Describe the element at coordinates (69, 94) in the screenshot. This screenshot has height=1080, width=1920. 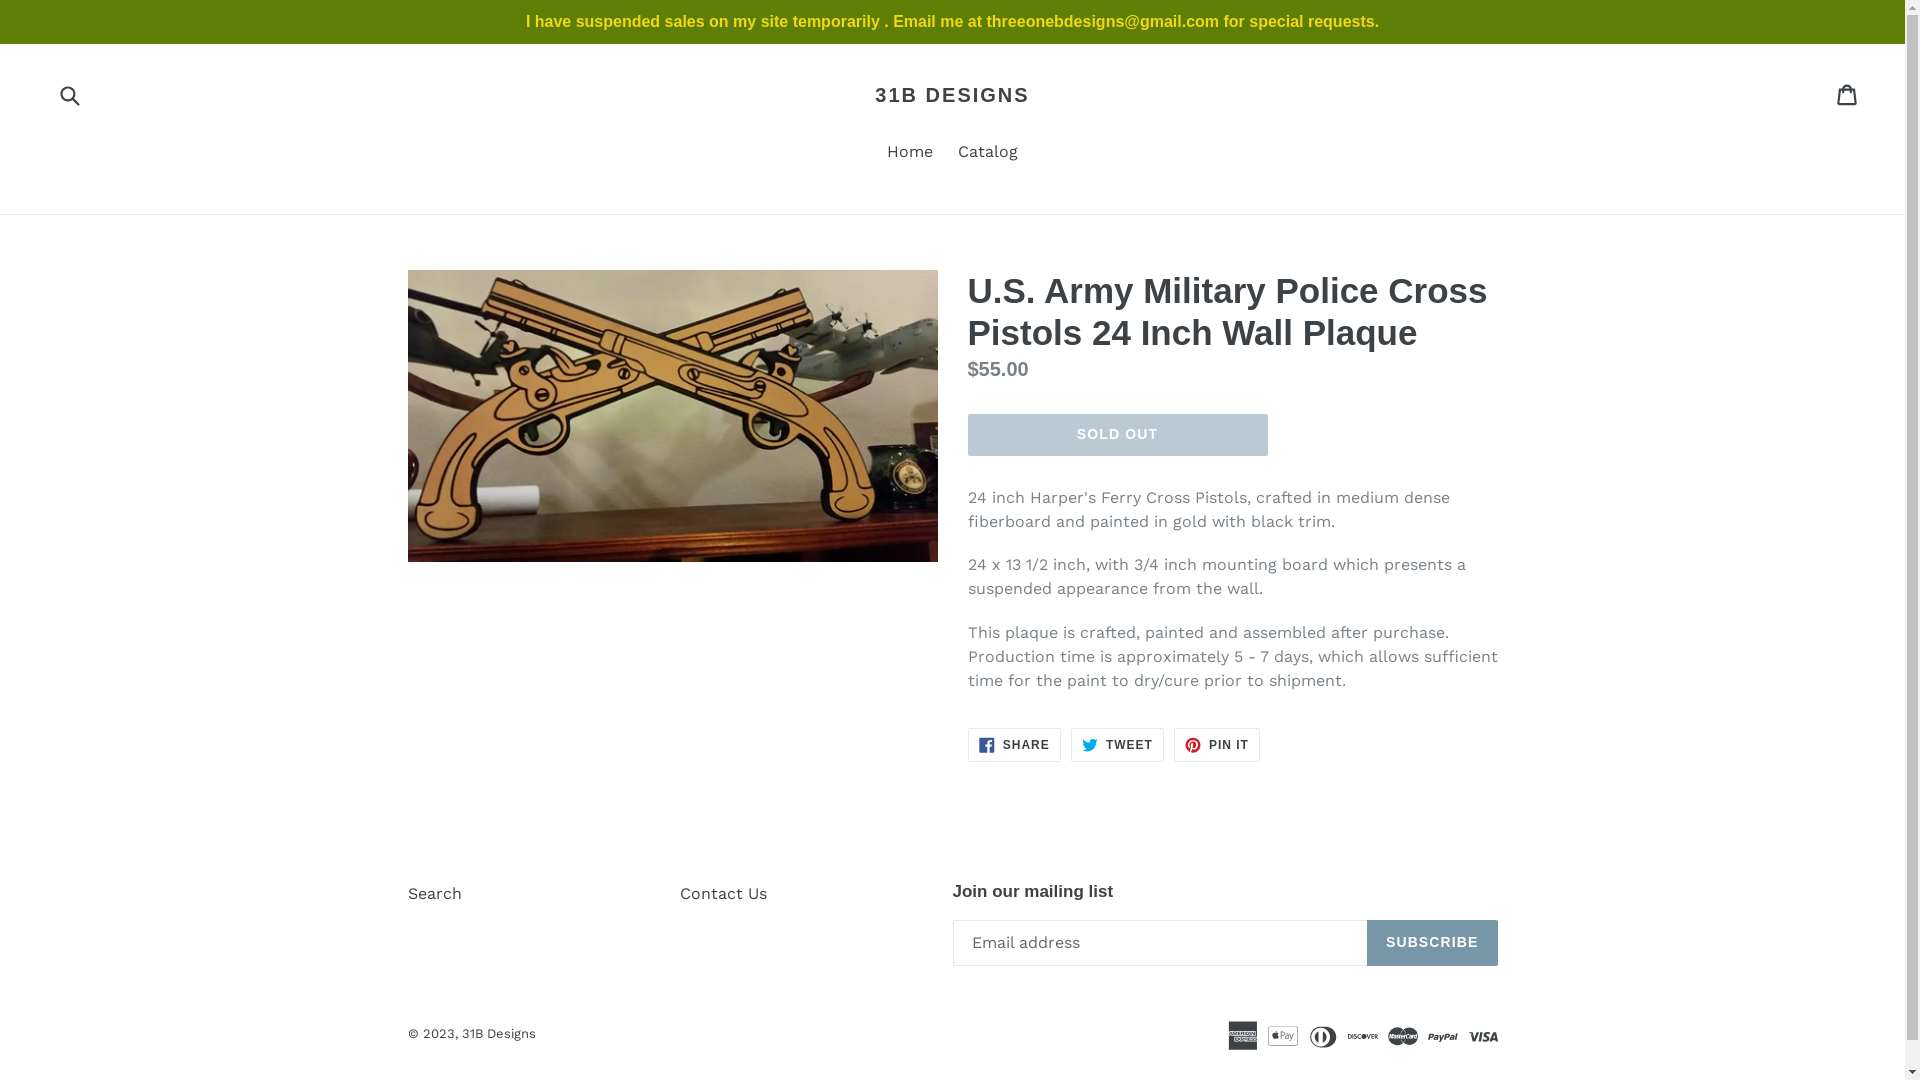
I see `Submit` at that location.